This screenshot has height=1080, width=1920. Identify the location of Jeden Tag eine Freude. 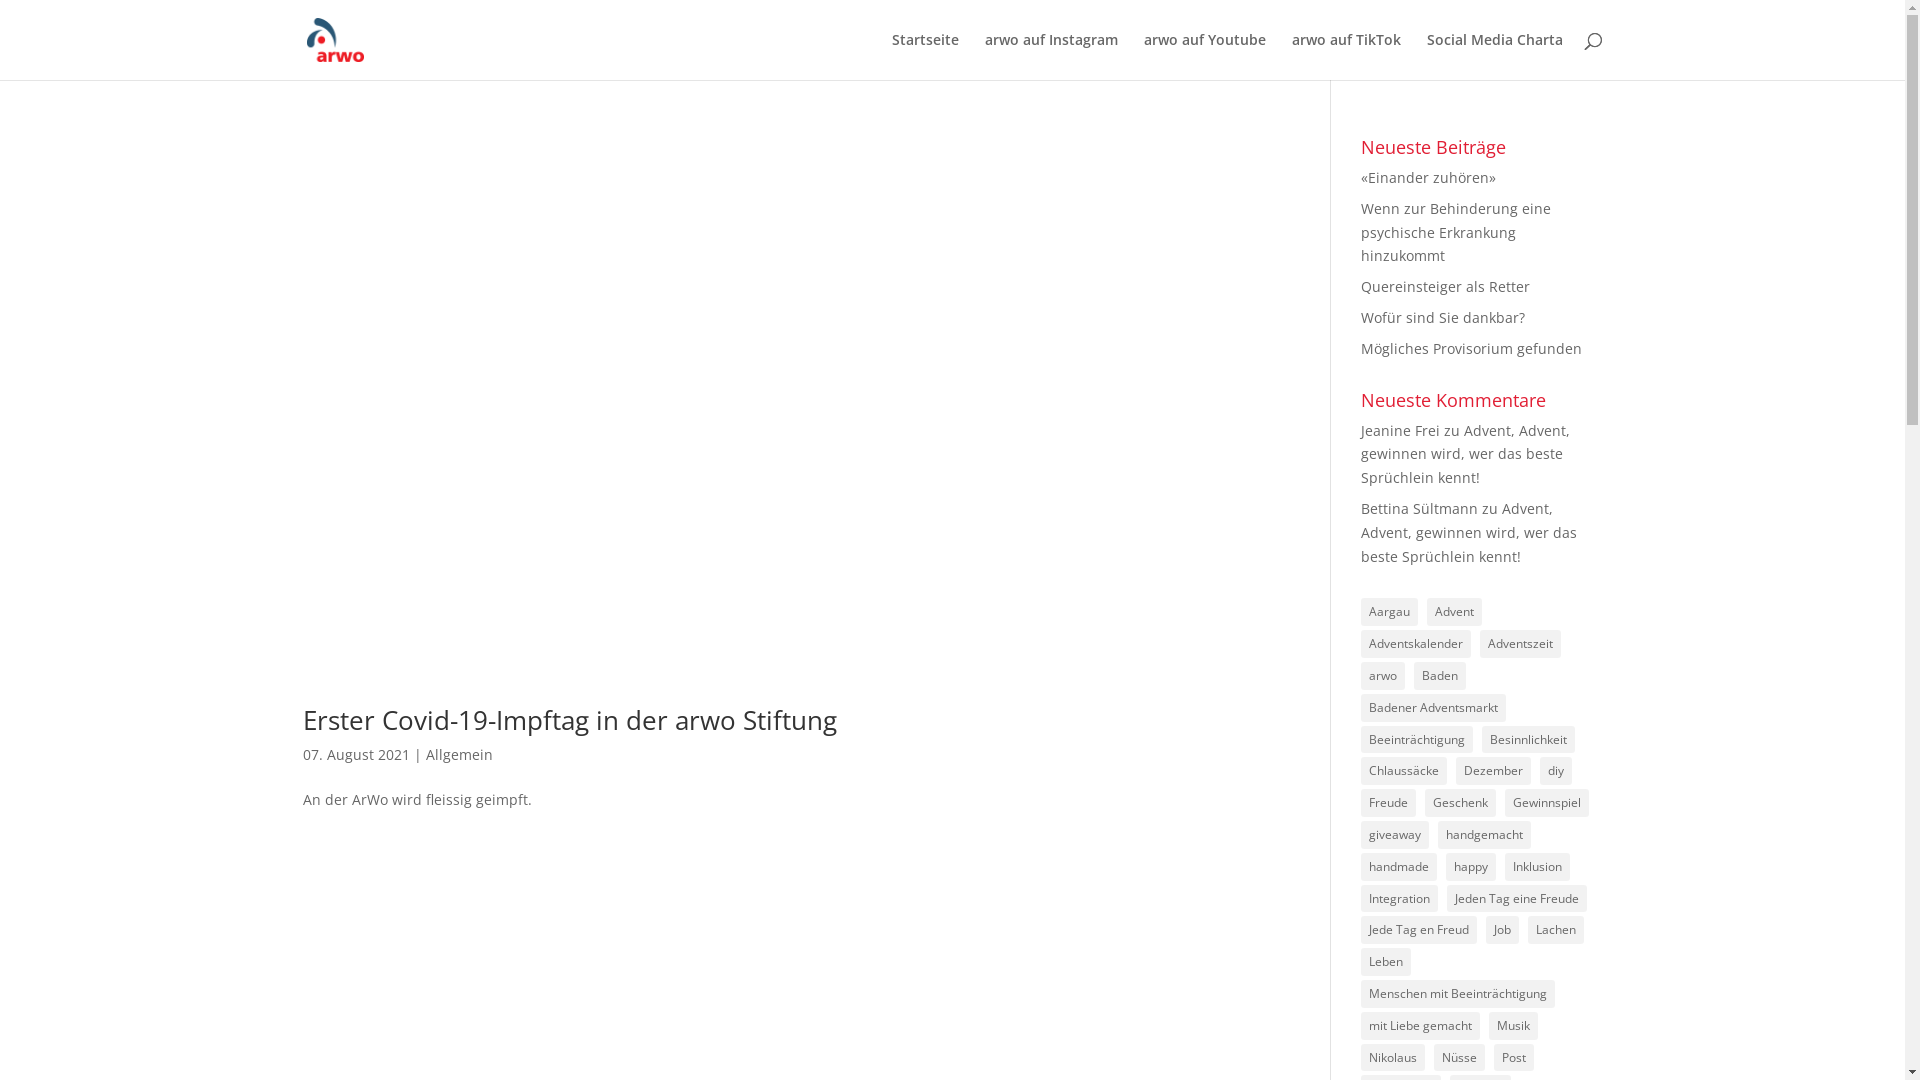
(1517, 899).